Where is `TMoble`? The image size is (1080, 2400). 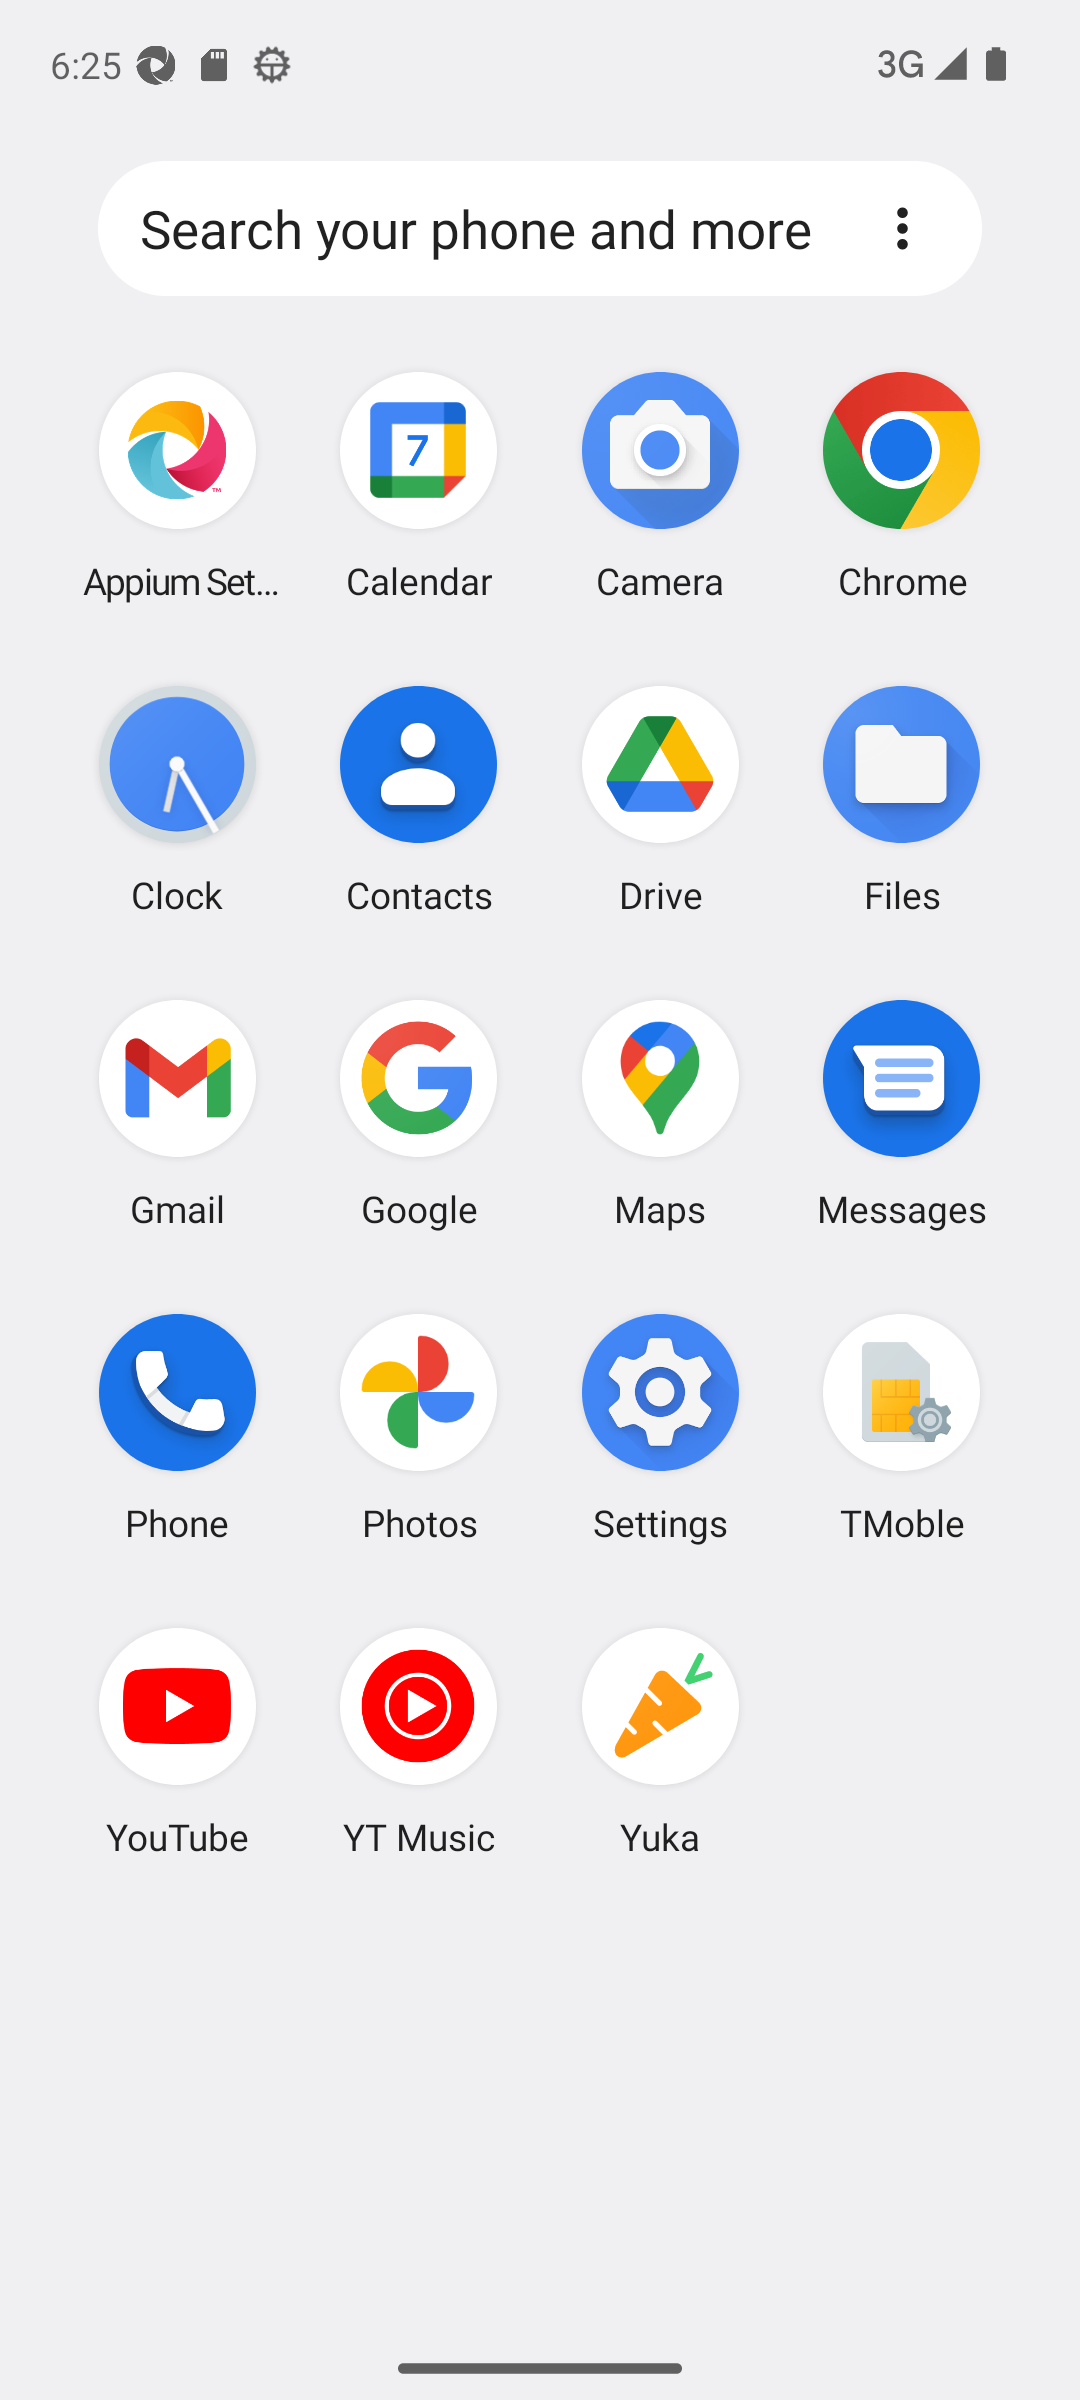 TMoble is located at coordinates (901, 1426).